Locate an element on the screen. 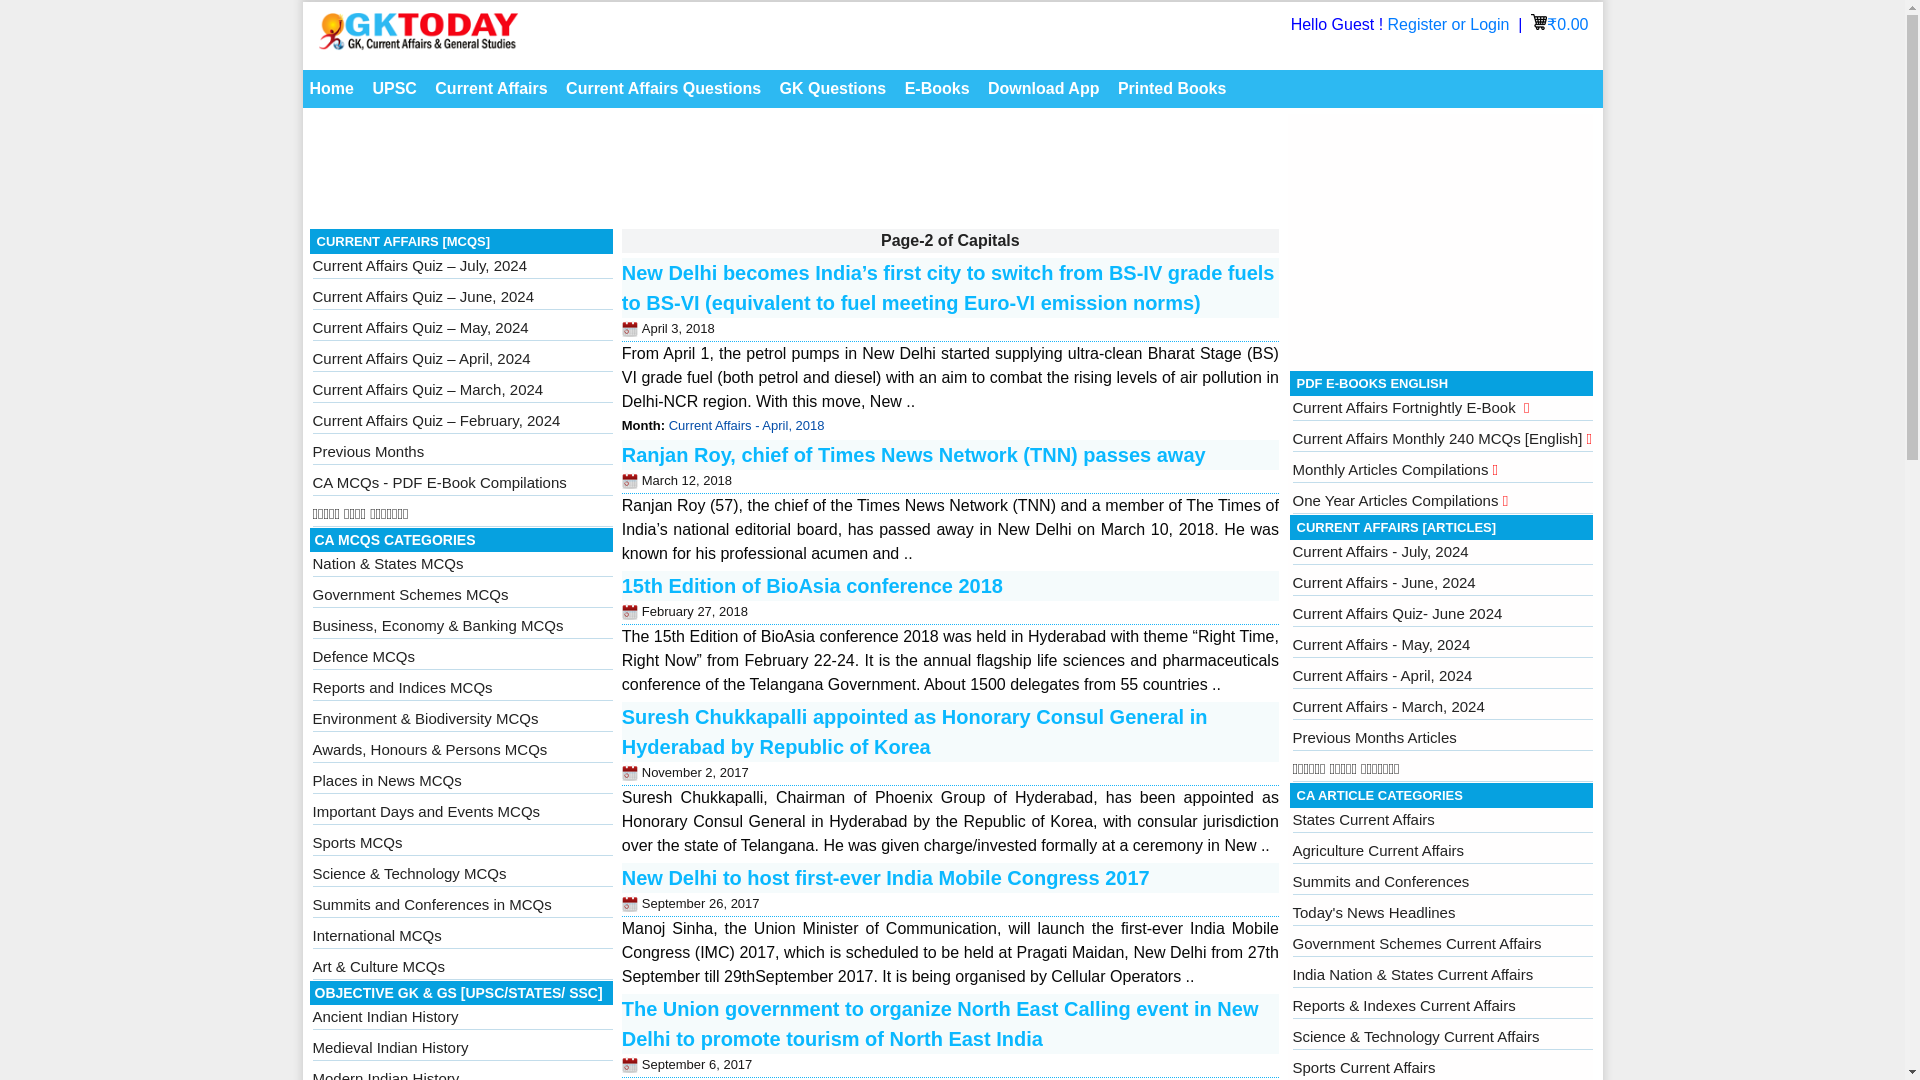  15th Edition of BioAsia conference 2018 is located at coordinates (812, 586).